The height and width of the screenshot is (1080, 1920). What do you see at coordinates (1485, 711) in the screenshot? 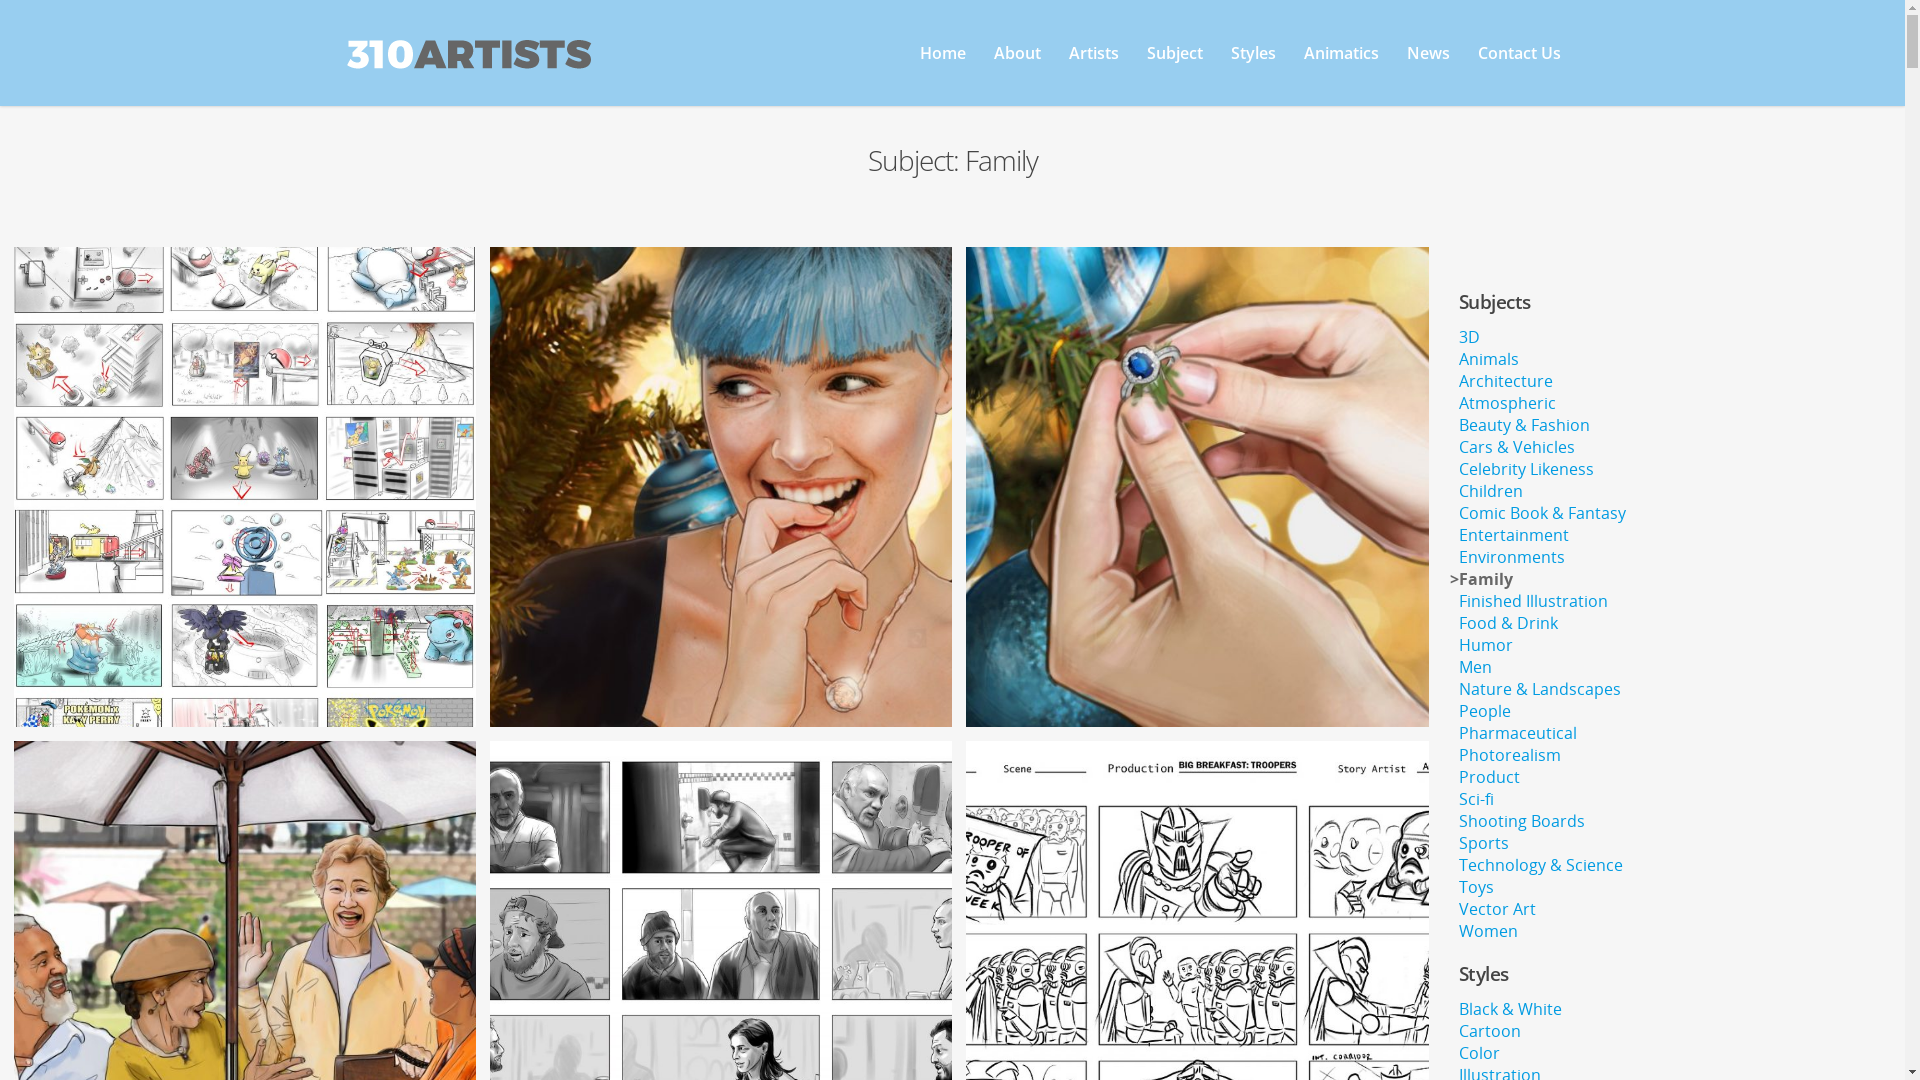
I see `People` at bounding box center [1485, 711].